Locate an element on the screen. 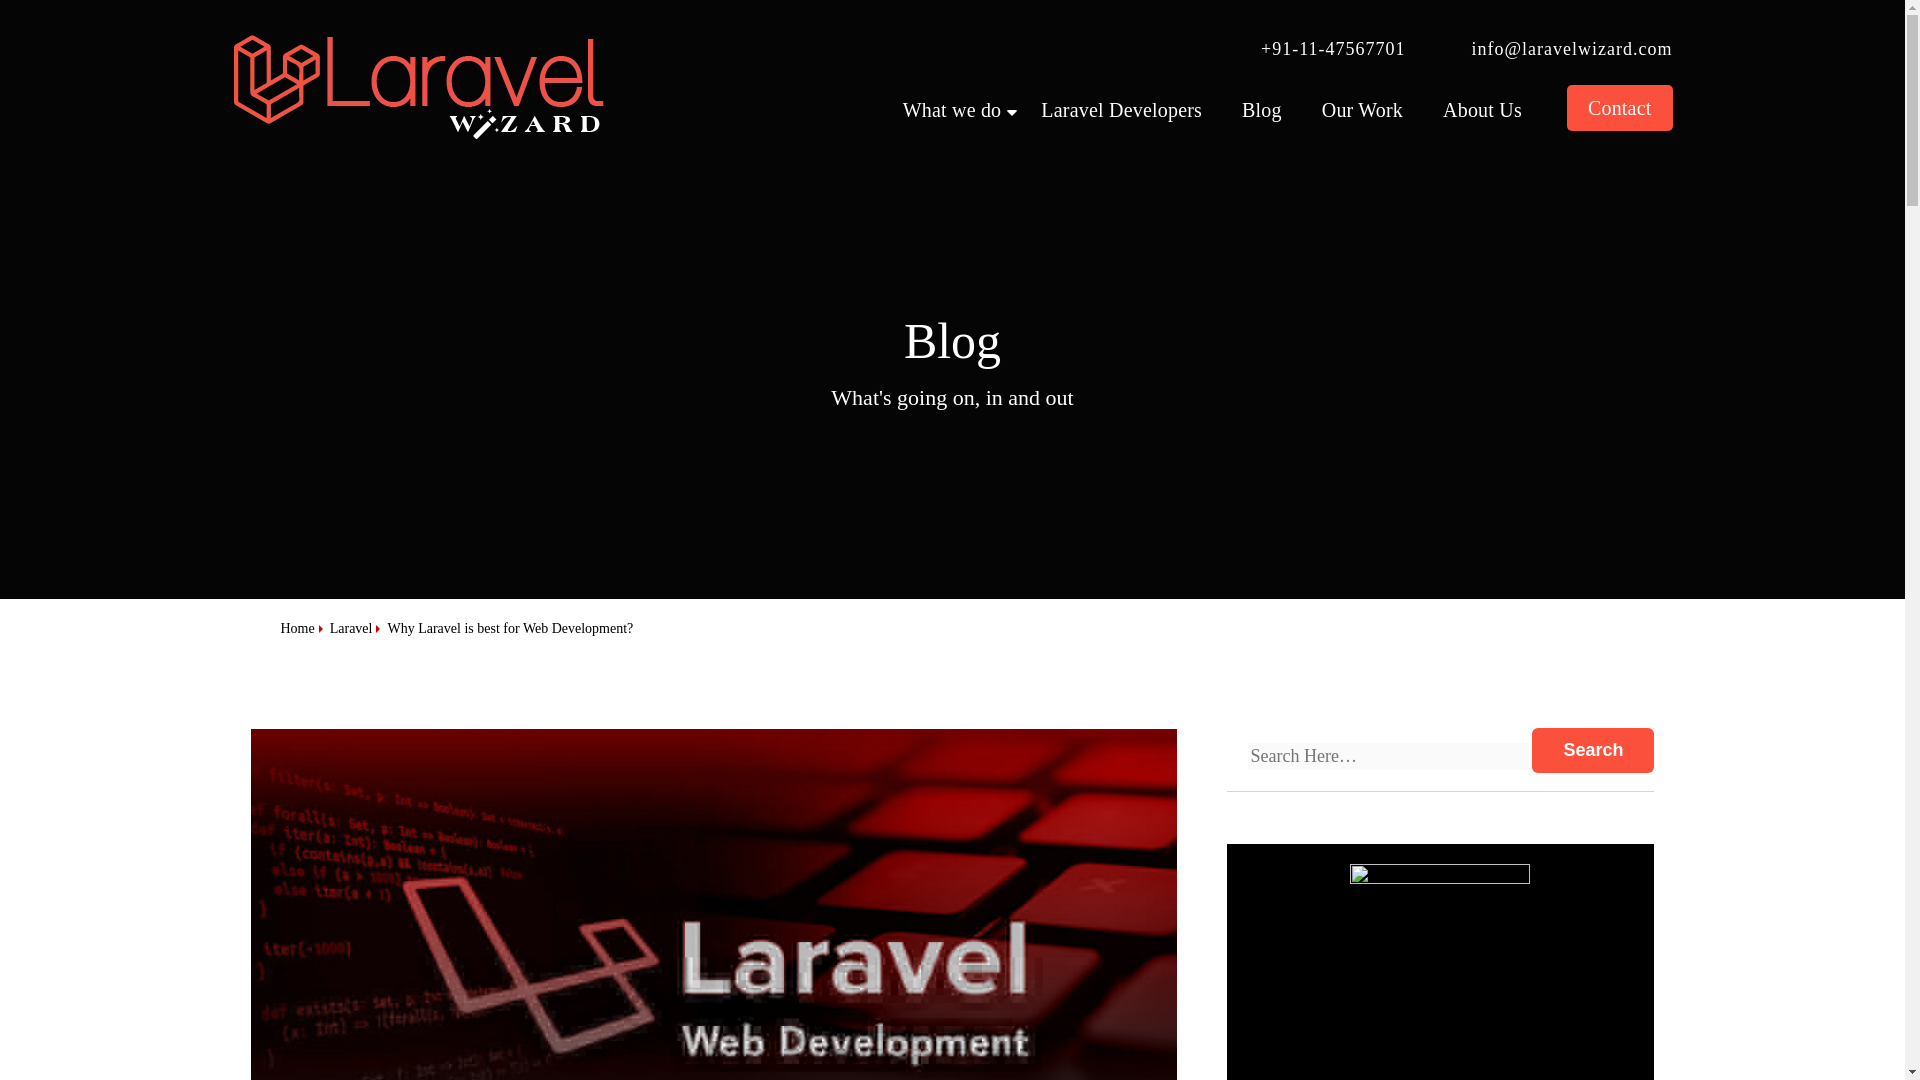  About Us is located at coordinates (1482, 110).